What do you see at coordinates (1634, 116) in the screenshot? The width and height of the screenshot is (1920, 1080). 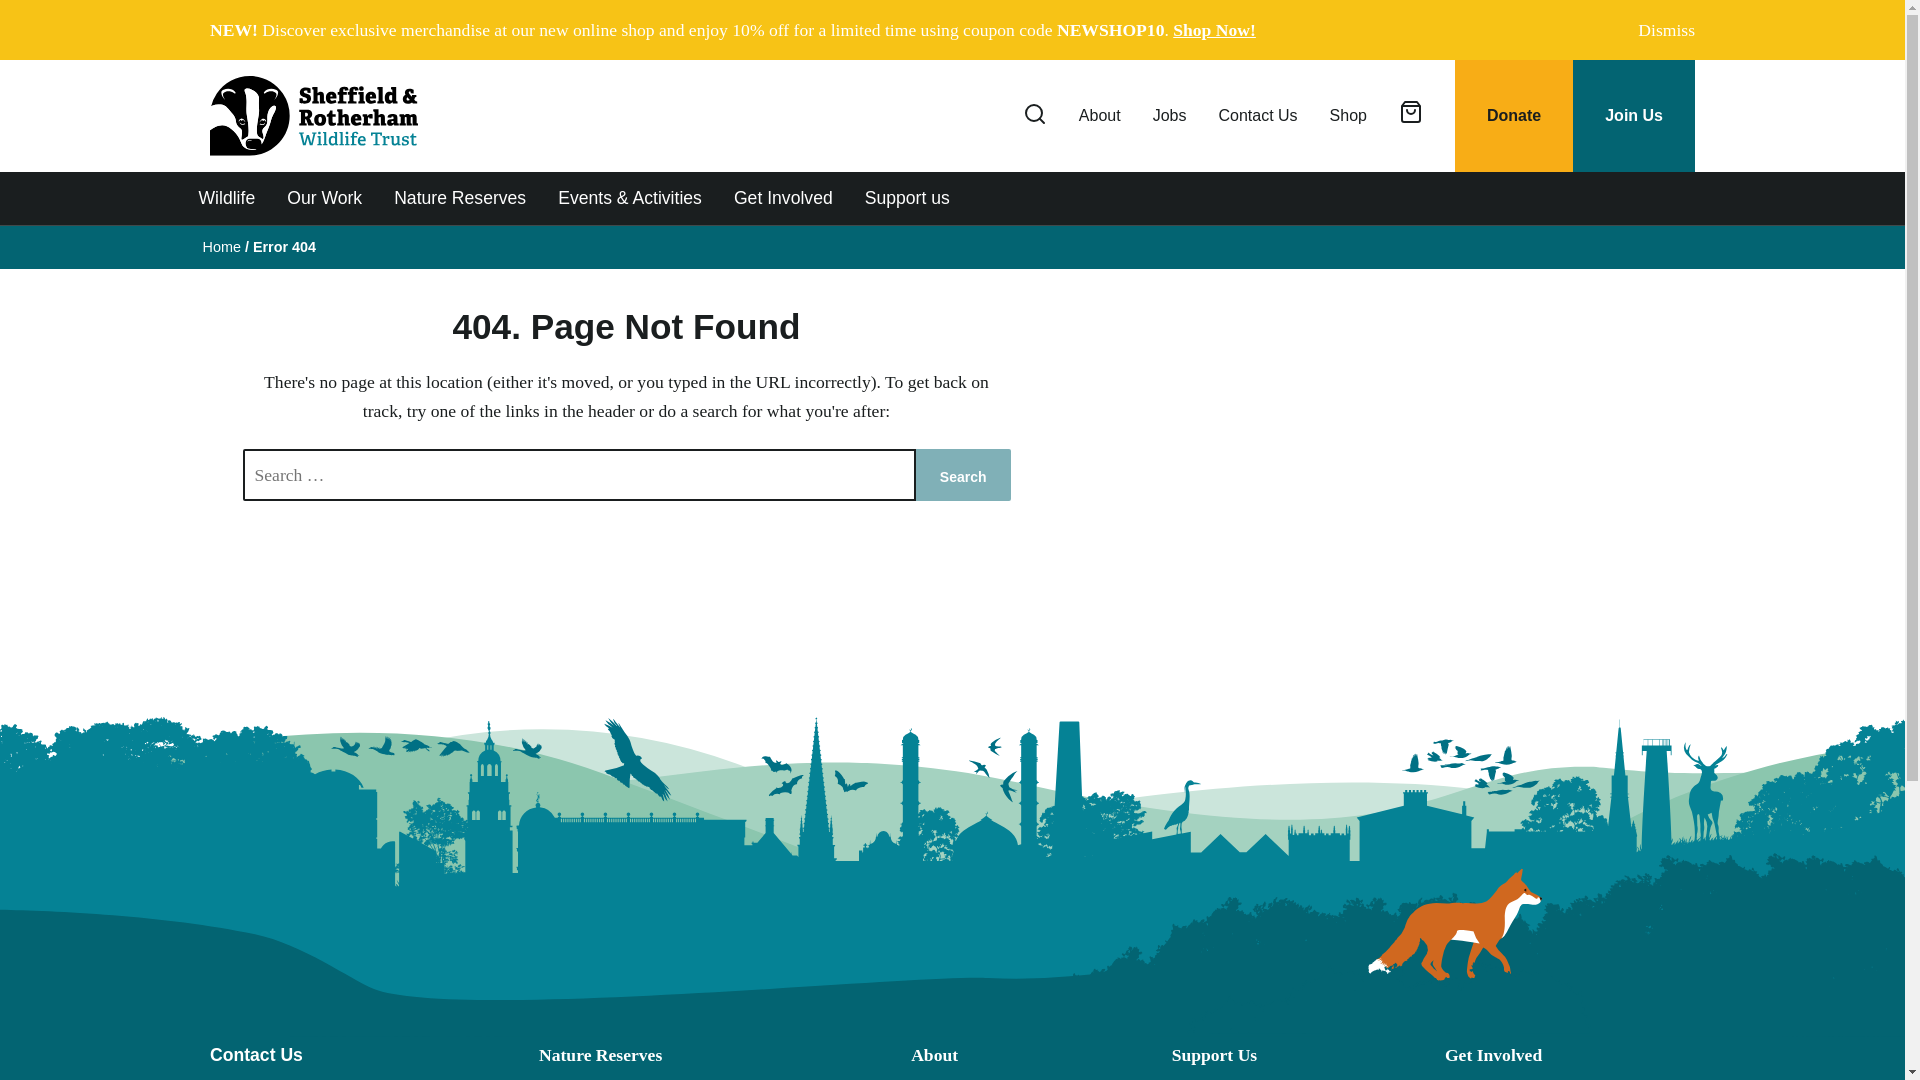 I see `Join Us` at bounding box center [1634, 116].